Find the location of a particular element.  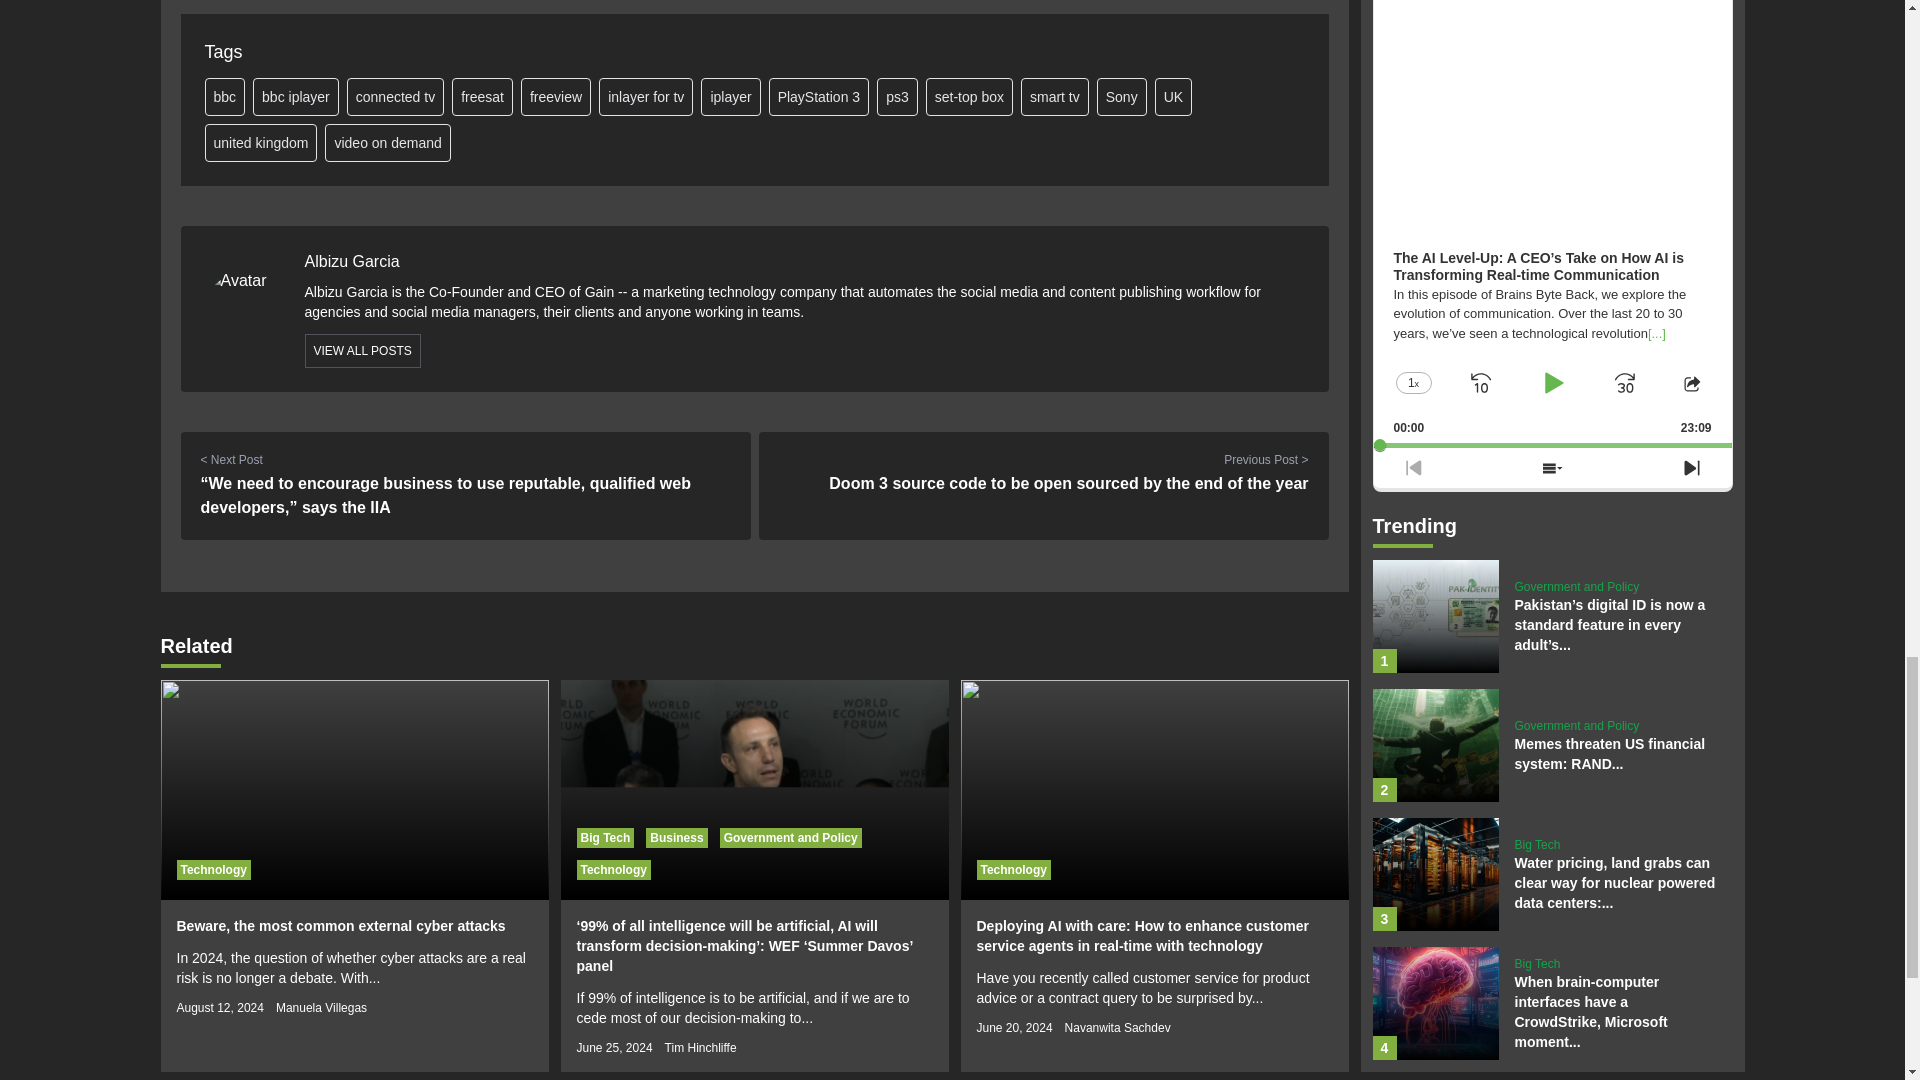

bbc iplayer is located at coordinates (296, 96).